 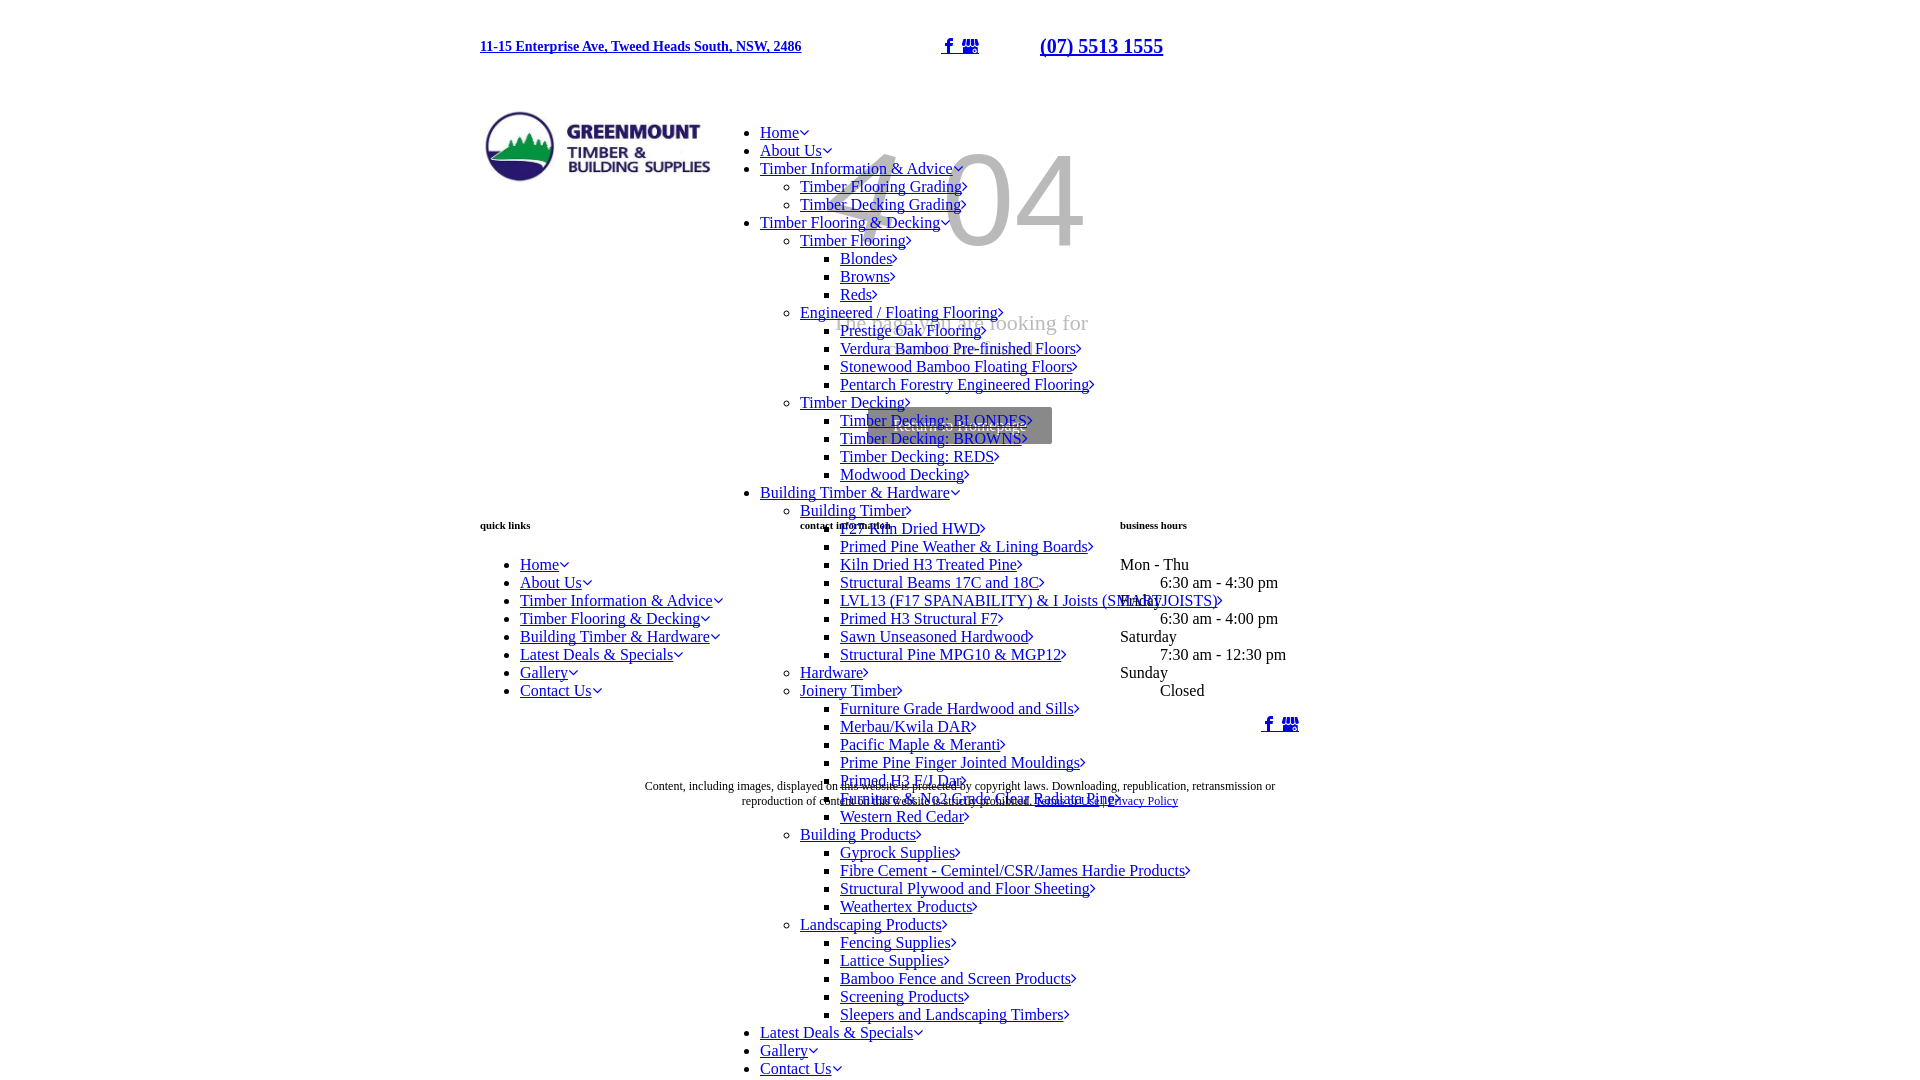 I want to click on Home, so click(x=784, y=132).